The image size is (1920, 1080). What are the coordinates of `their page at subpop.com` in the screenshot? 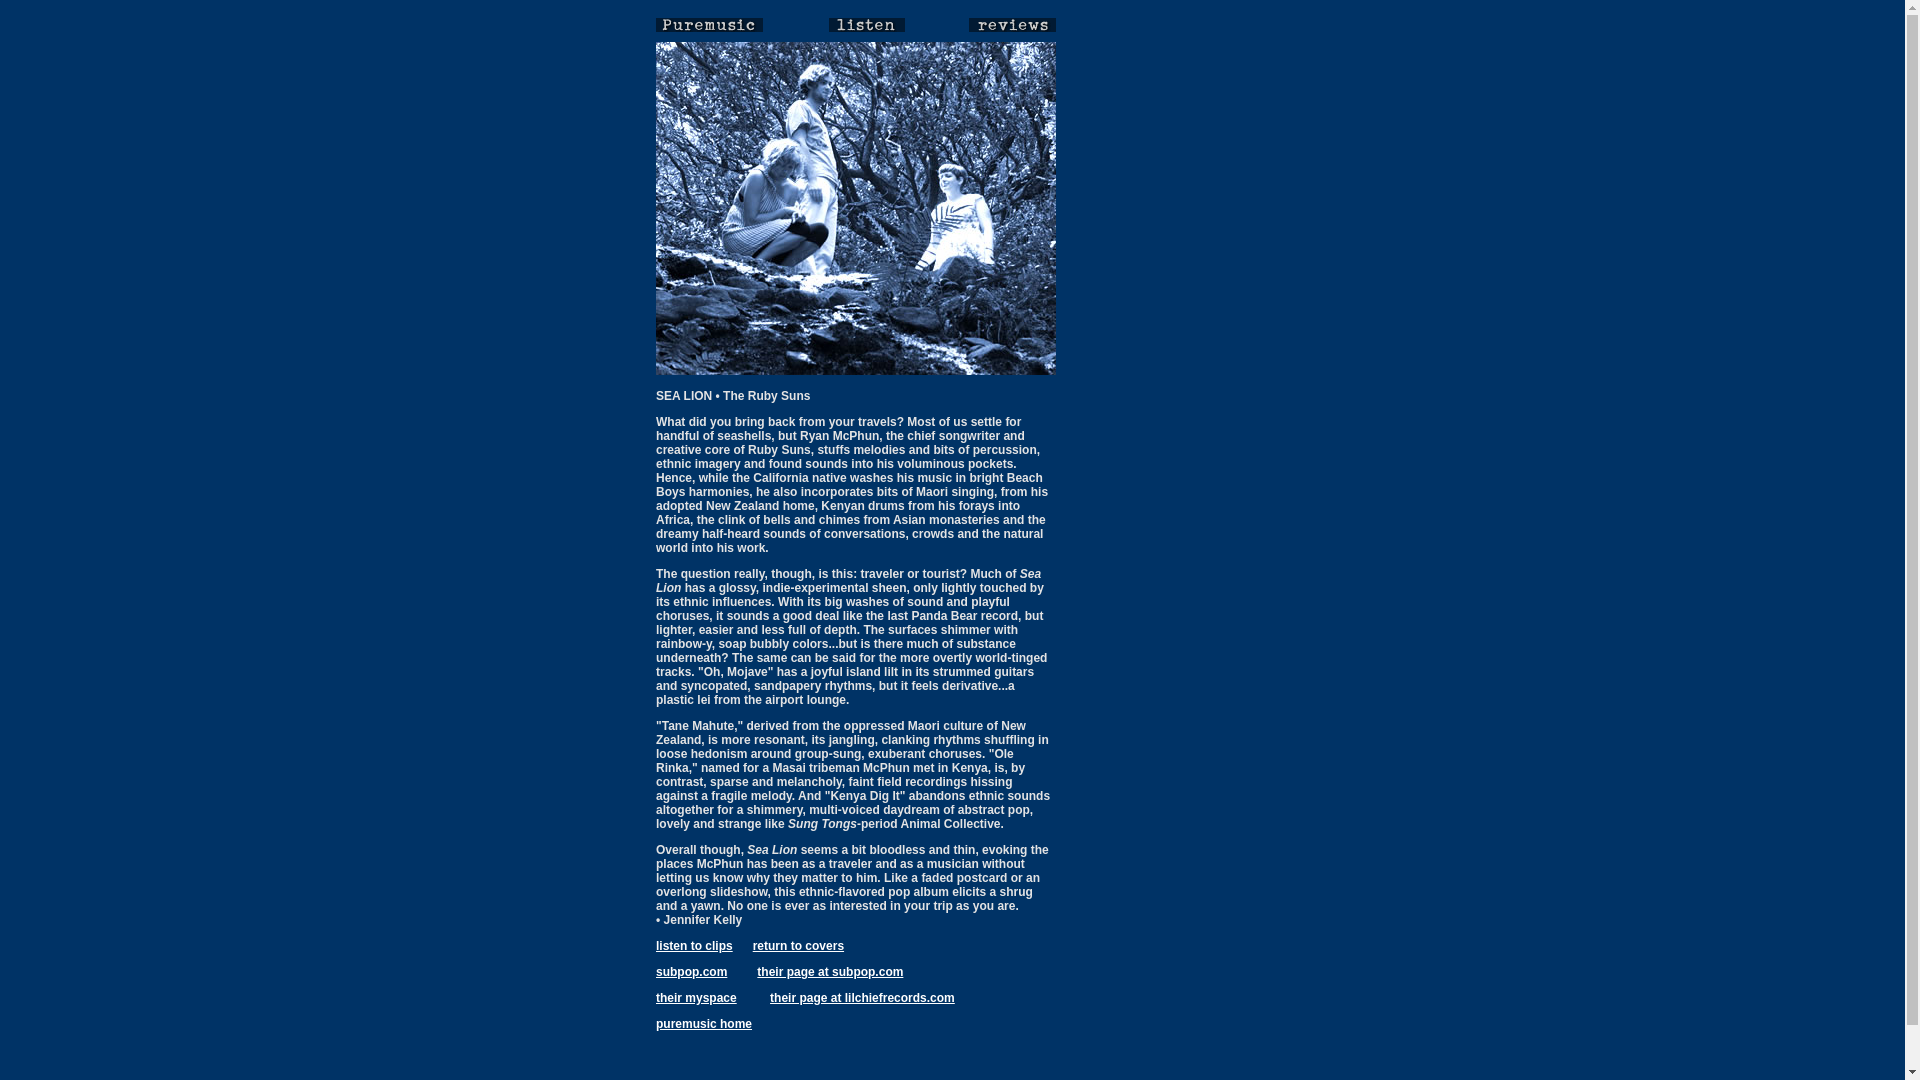 It's located at (829, 972).